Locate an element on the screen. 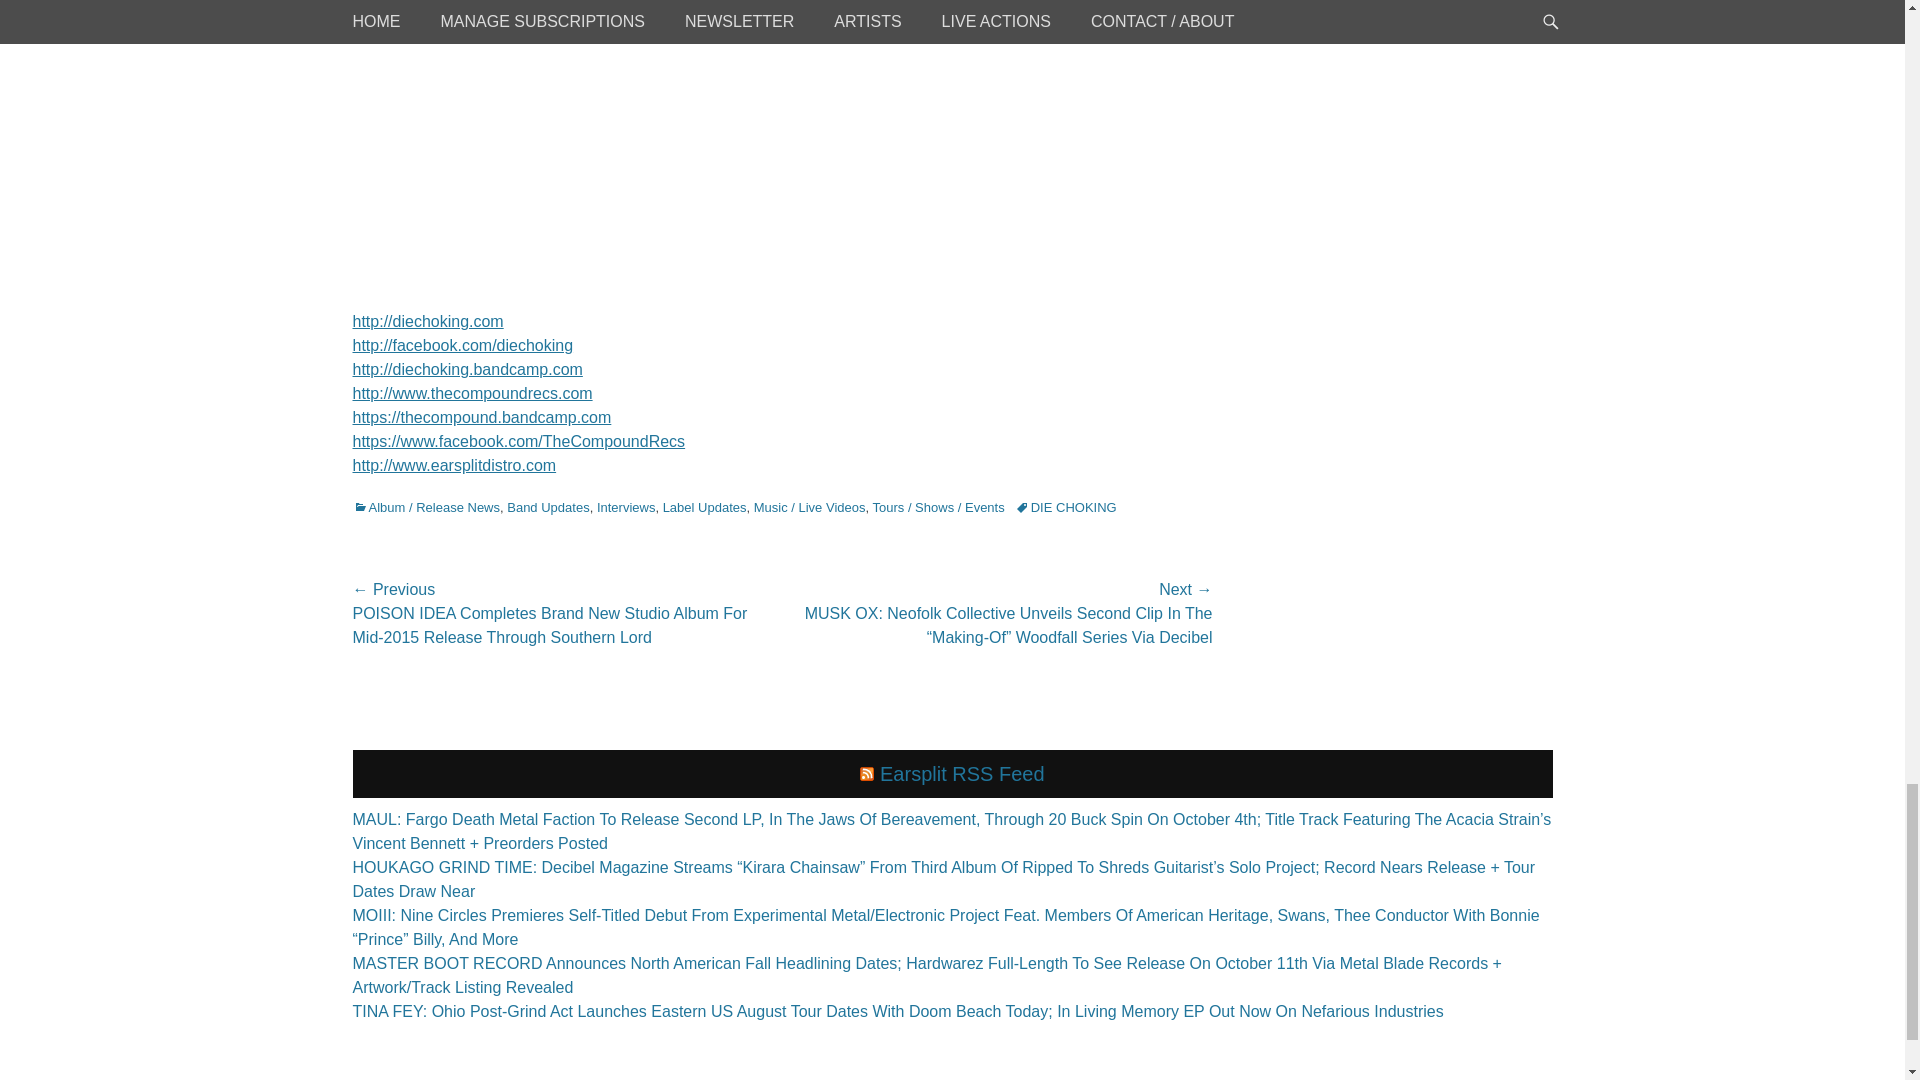 The image size is (1920, 1080). DIE CHOKING is located at coordinates (1066, 508).